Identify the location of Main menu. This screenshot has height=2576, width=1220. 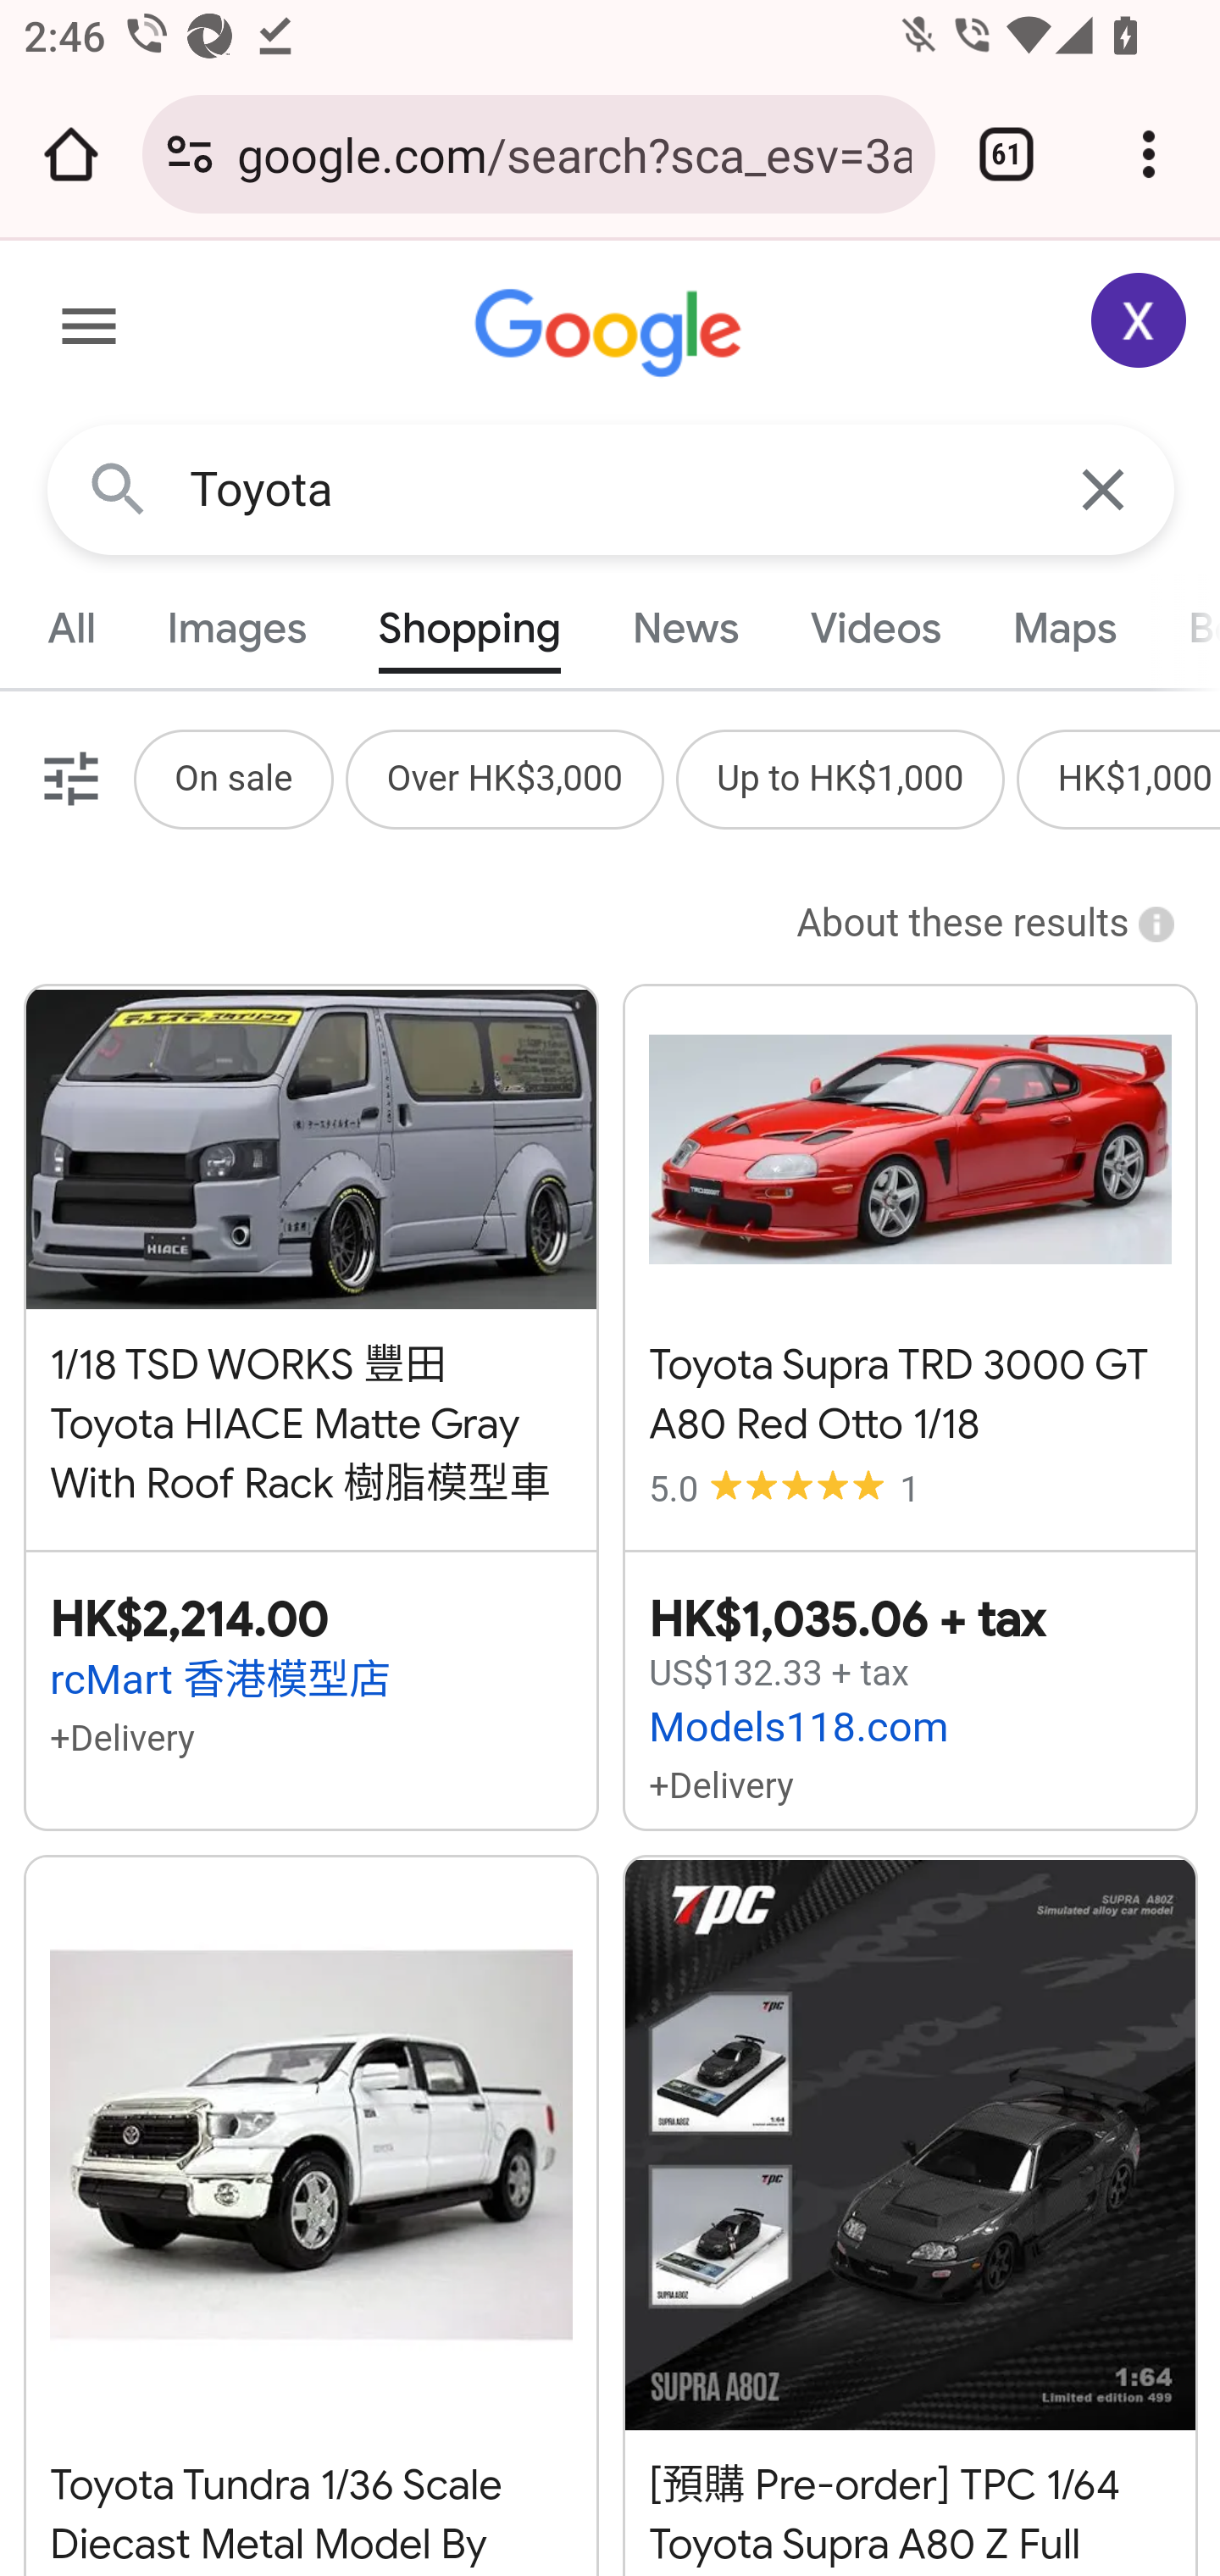
(90, 332).